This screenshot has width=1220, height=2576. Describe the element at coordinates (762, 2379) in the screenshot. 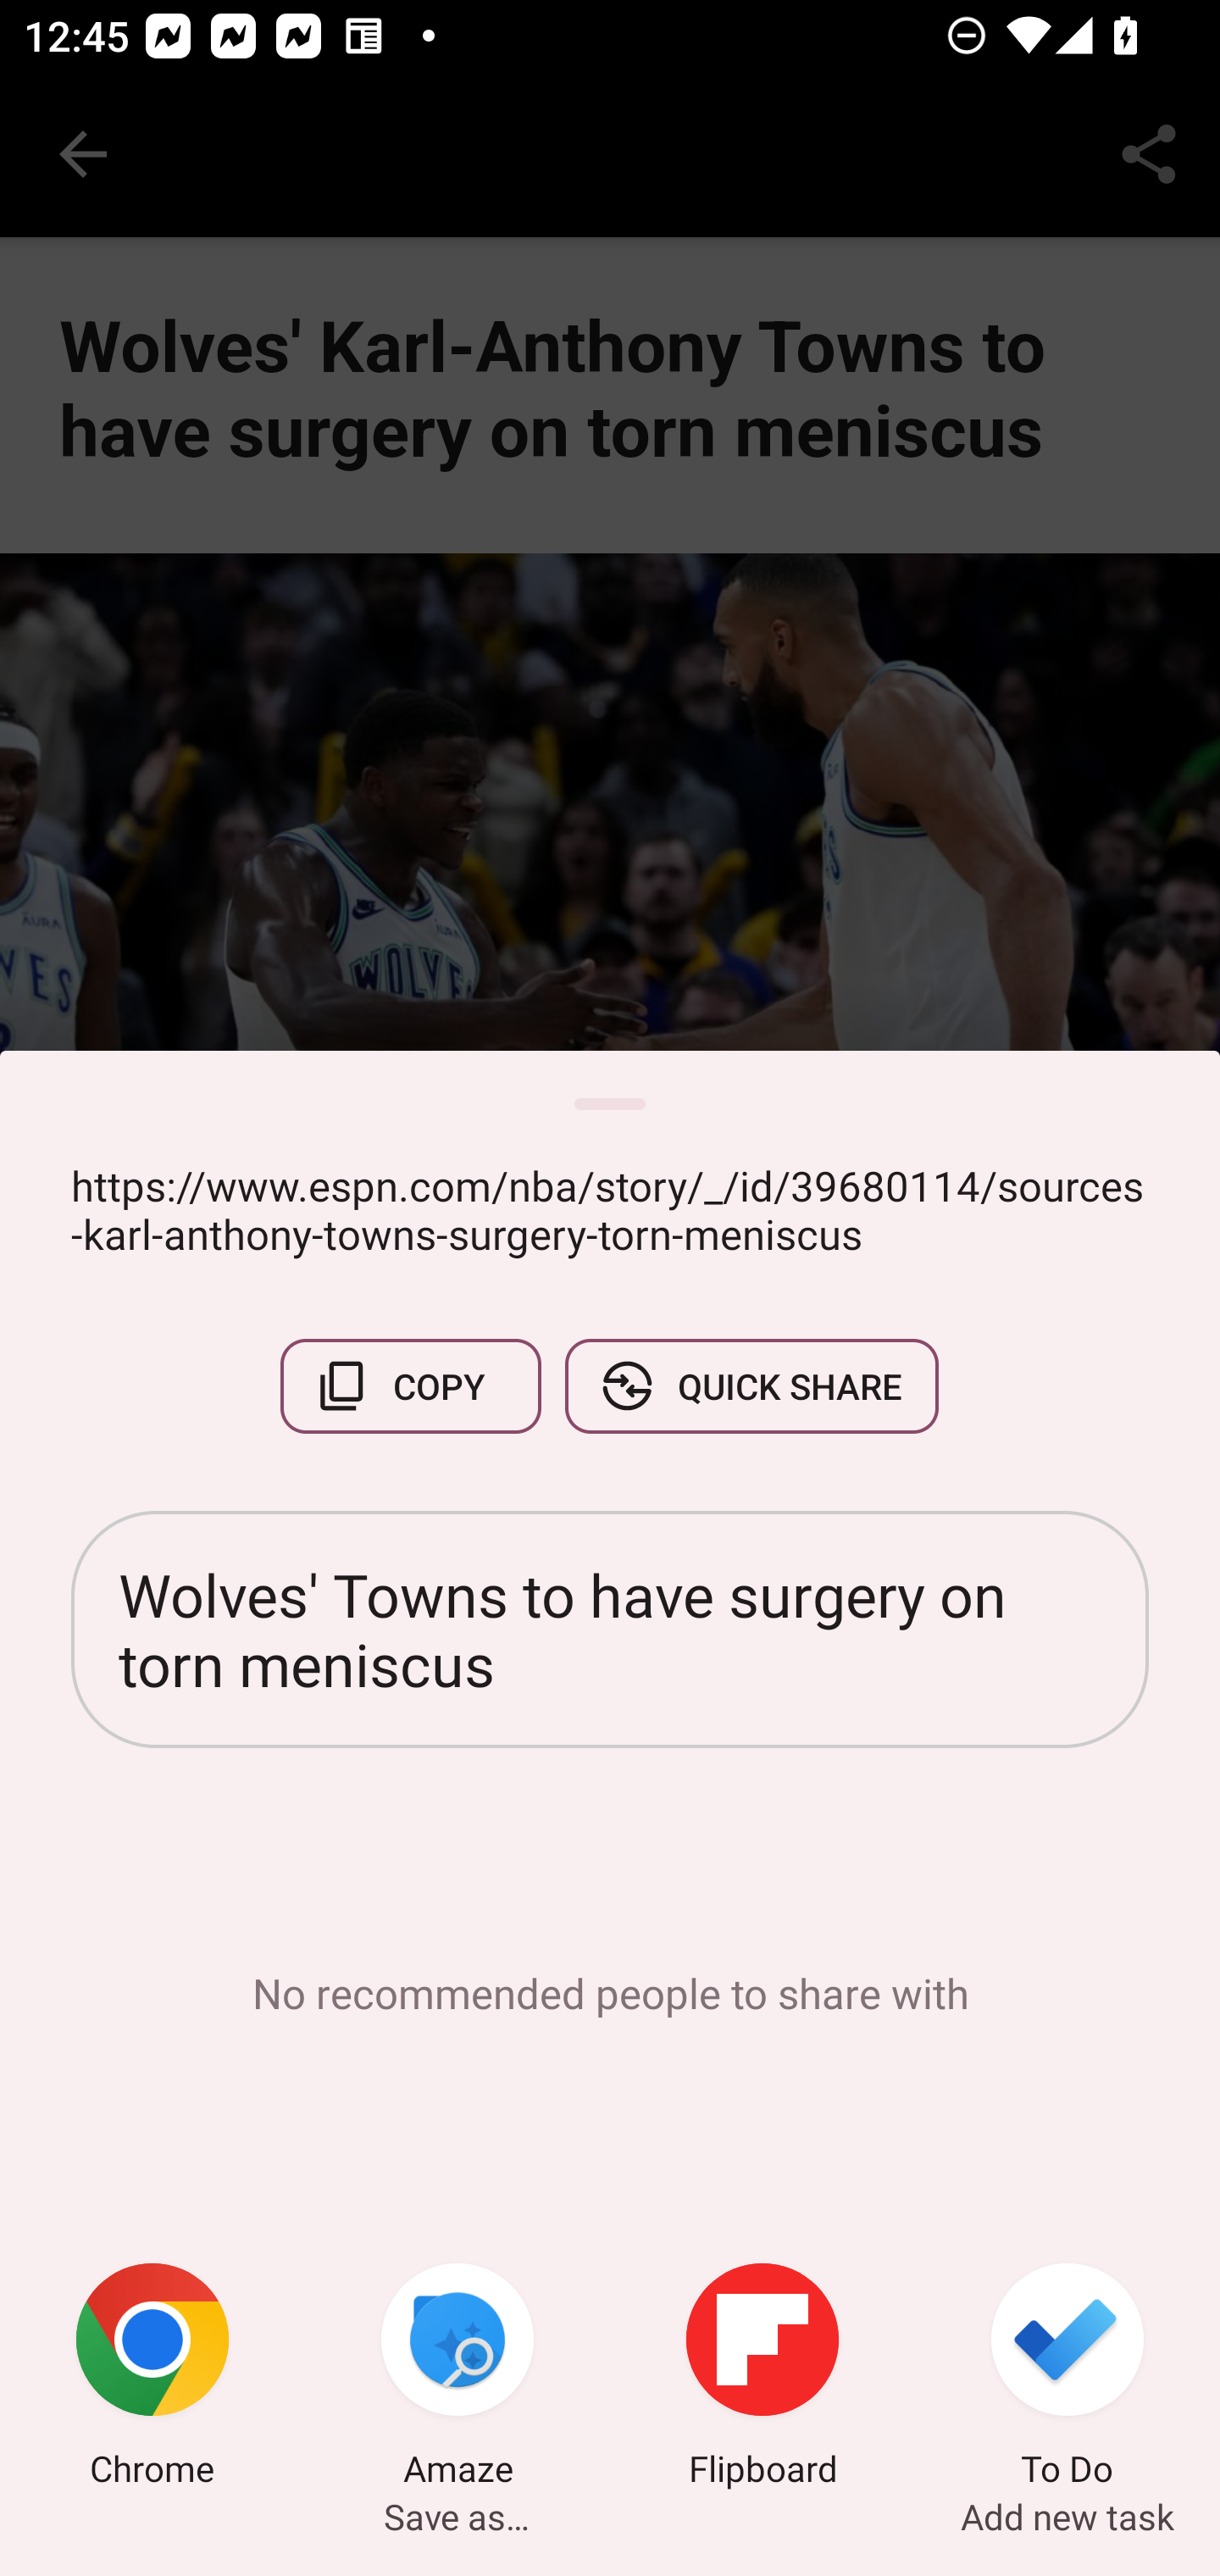

I see `Flipboard` at that location.